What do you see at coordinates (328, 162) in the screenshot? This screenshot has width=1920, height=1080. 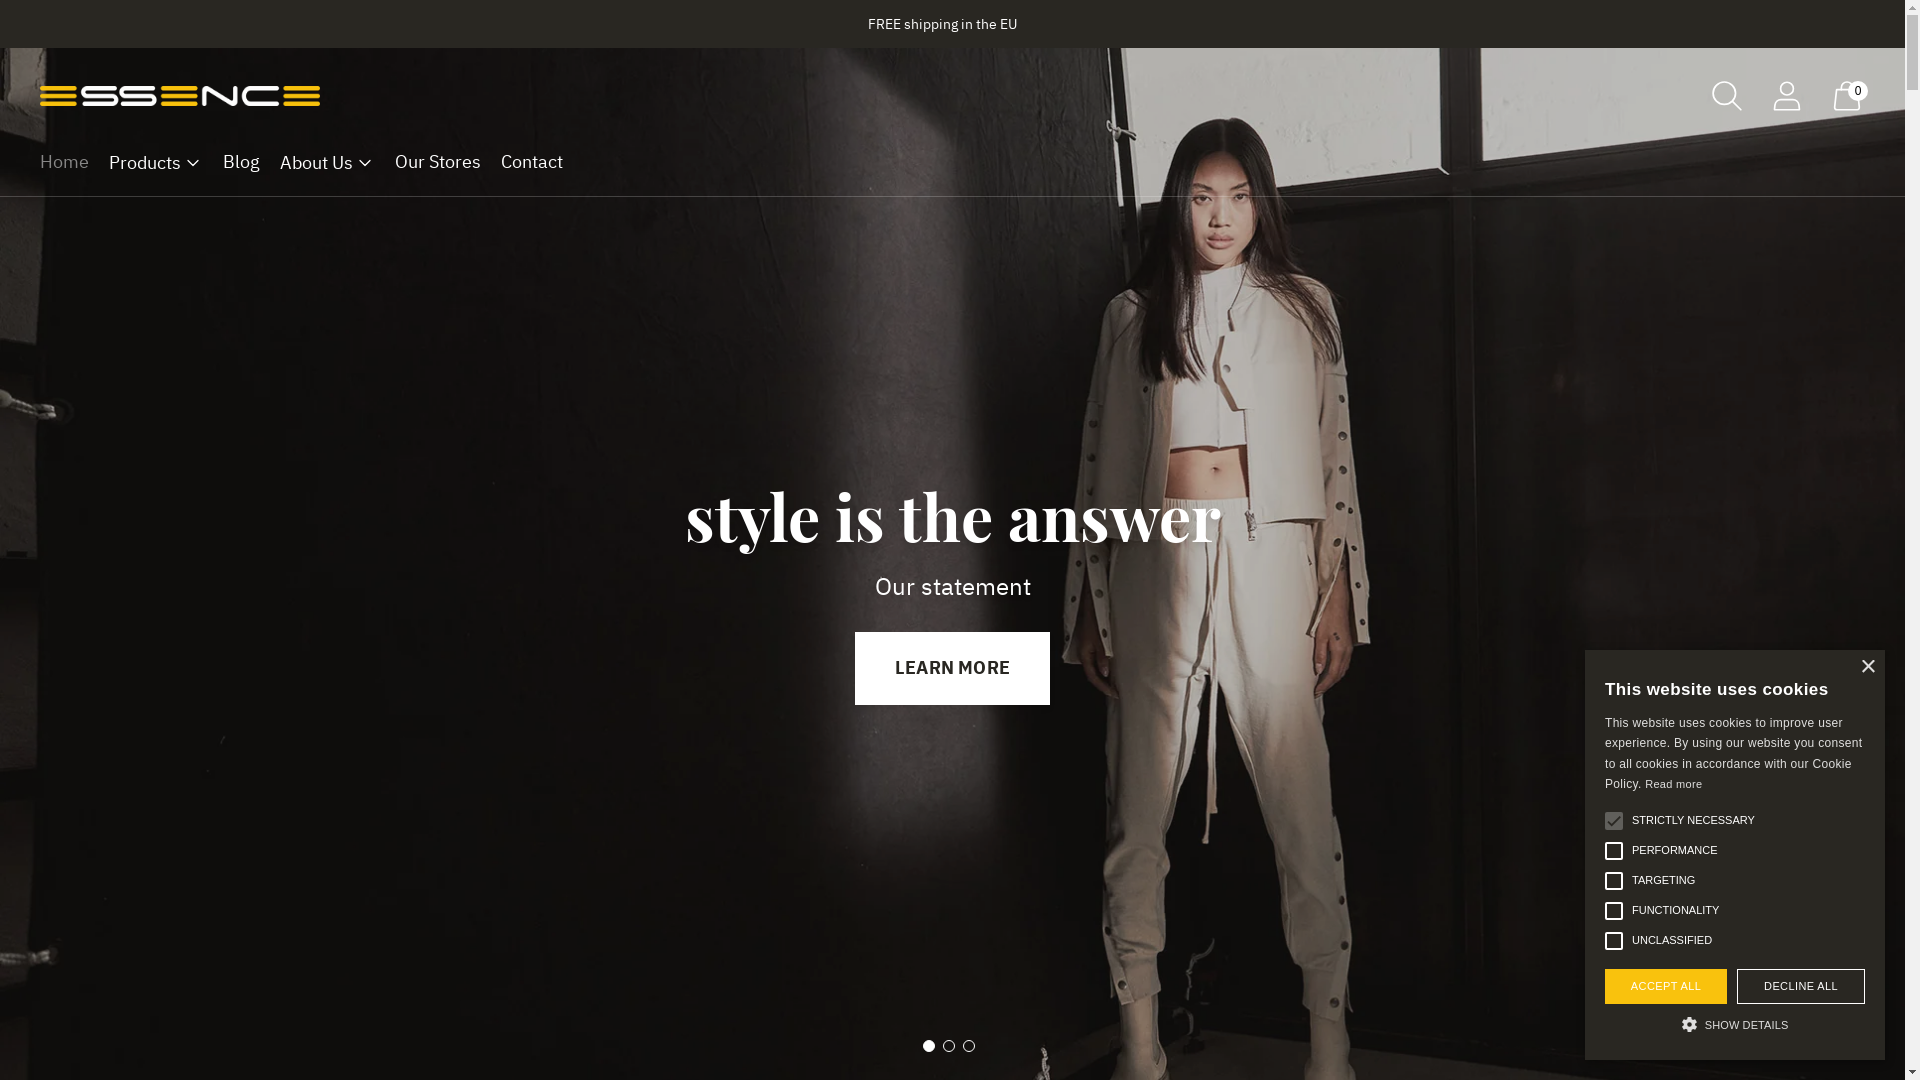 I see `About Us` at bounding box center [328, 162].